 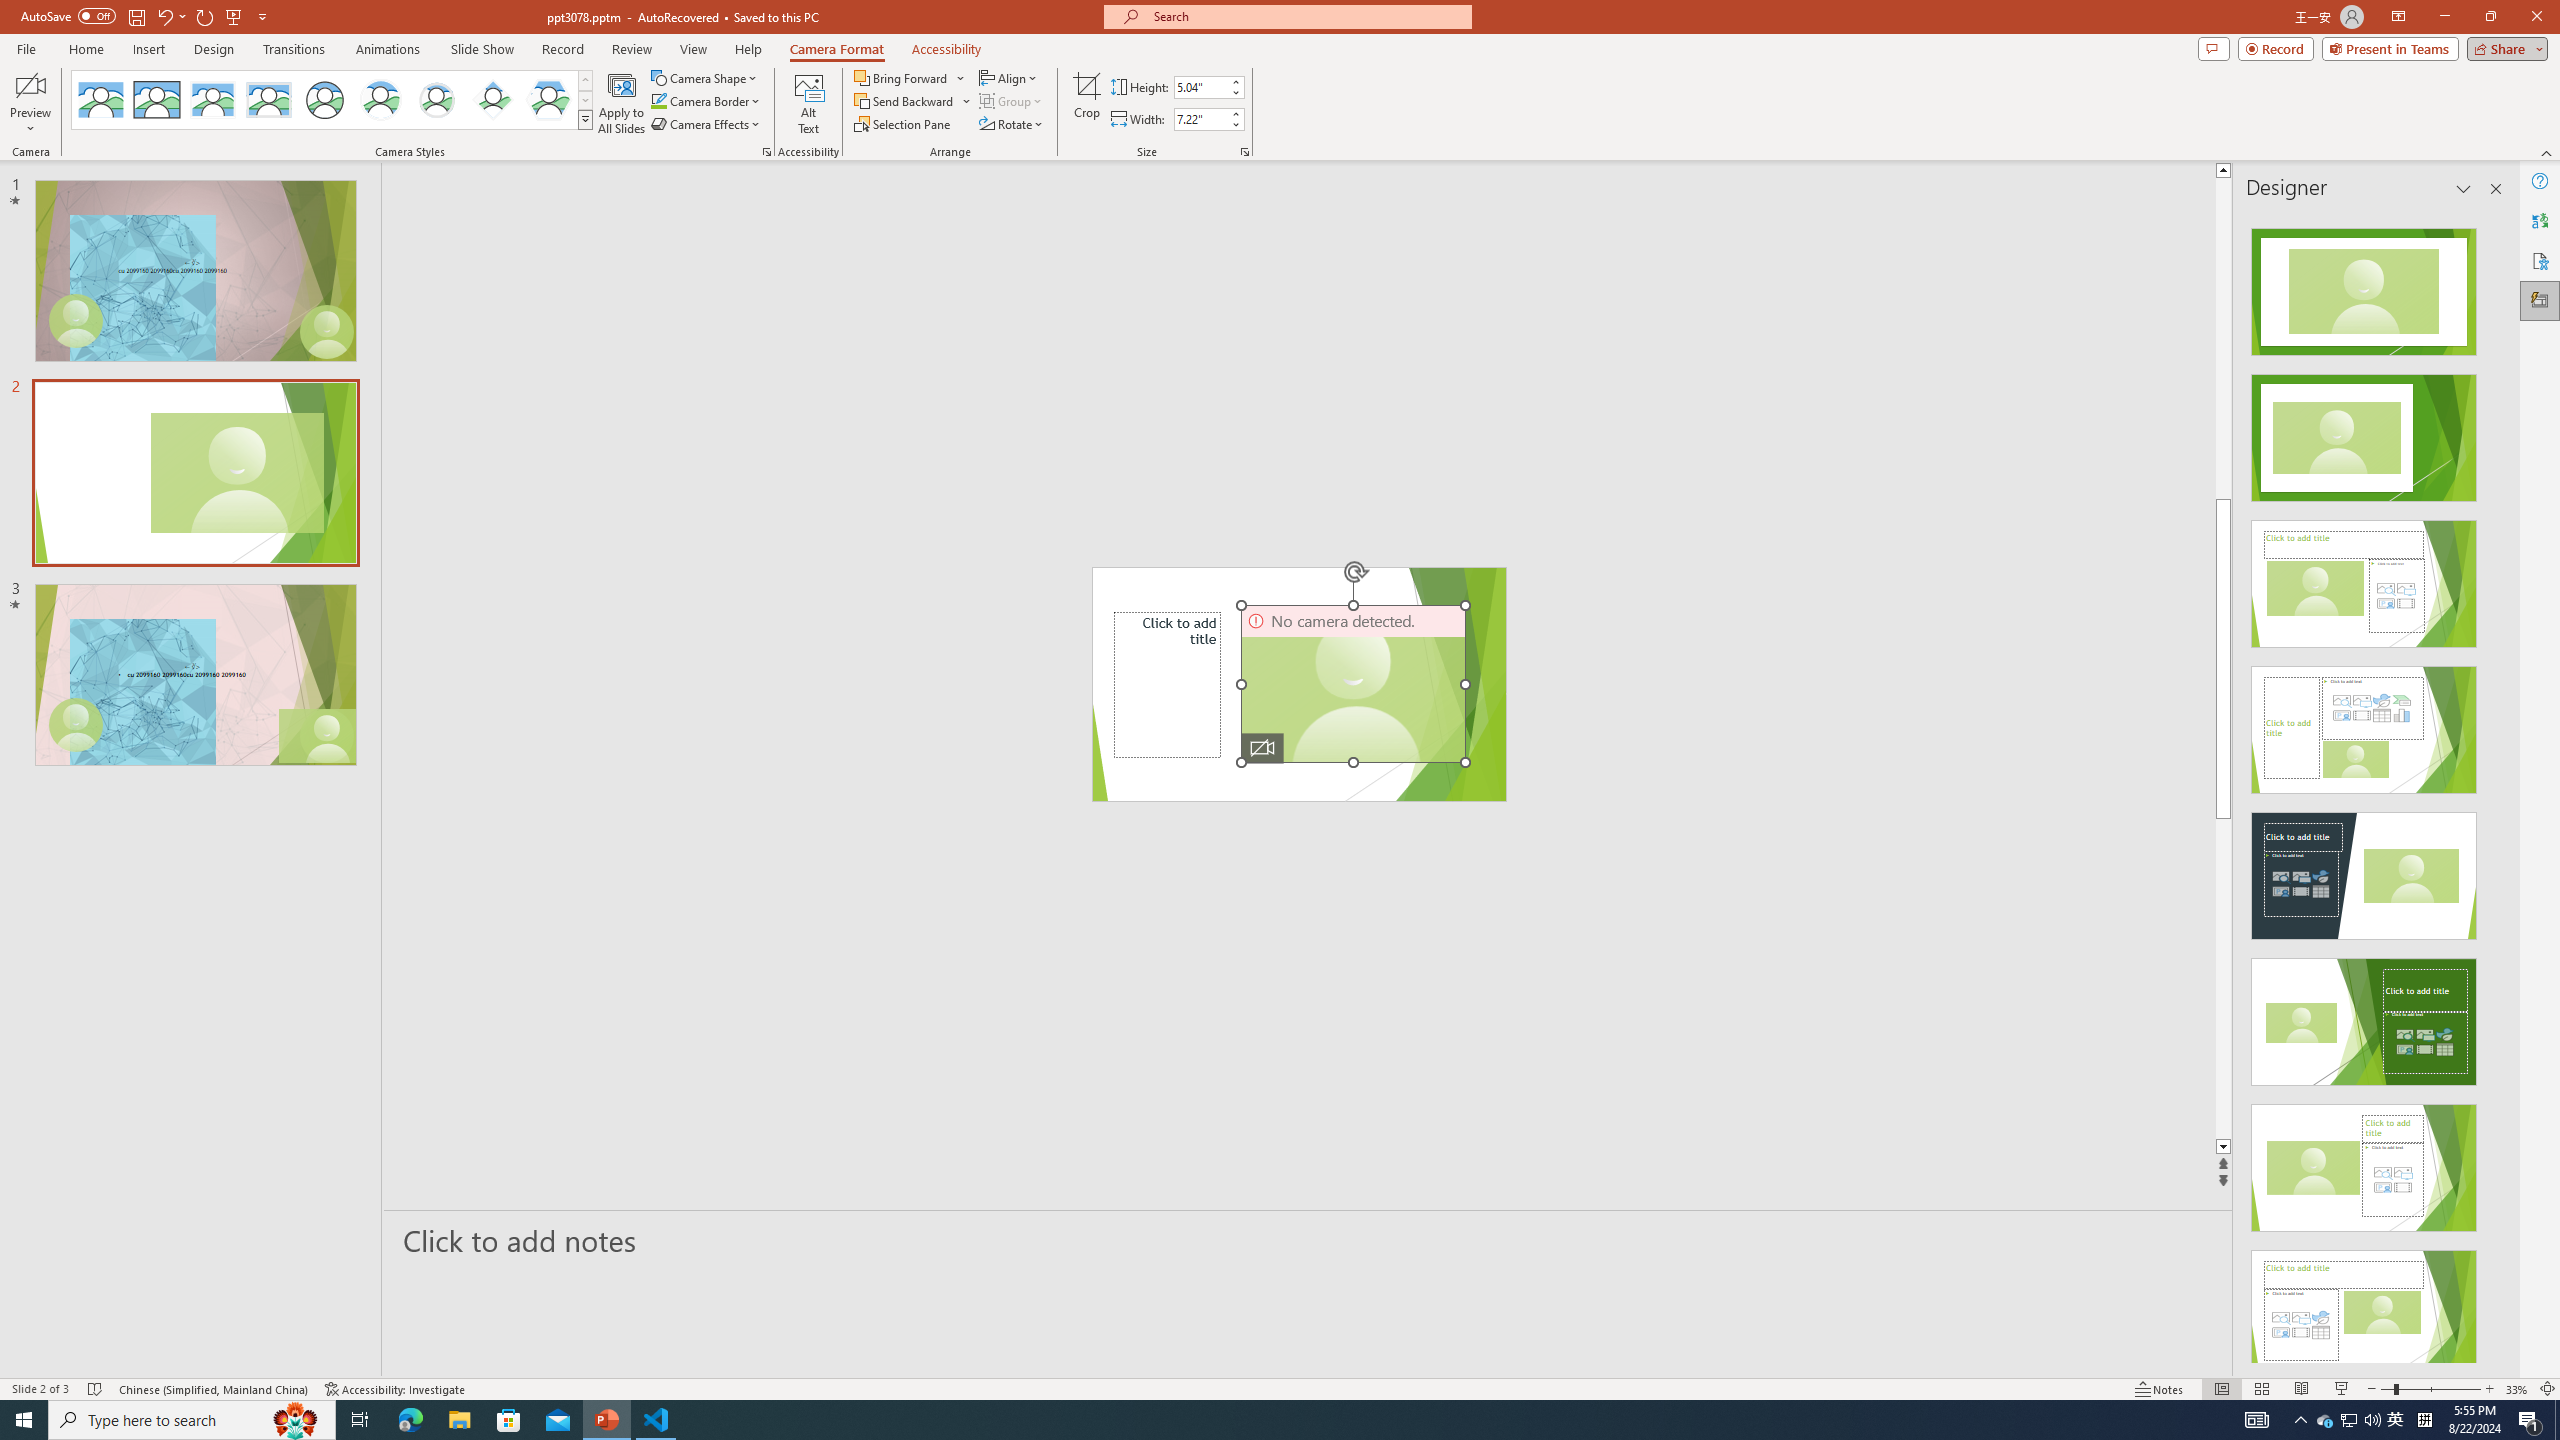 I want to click on Camera Styles, so click(x=586, y=119).